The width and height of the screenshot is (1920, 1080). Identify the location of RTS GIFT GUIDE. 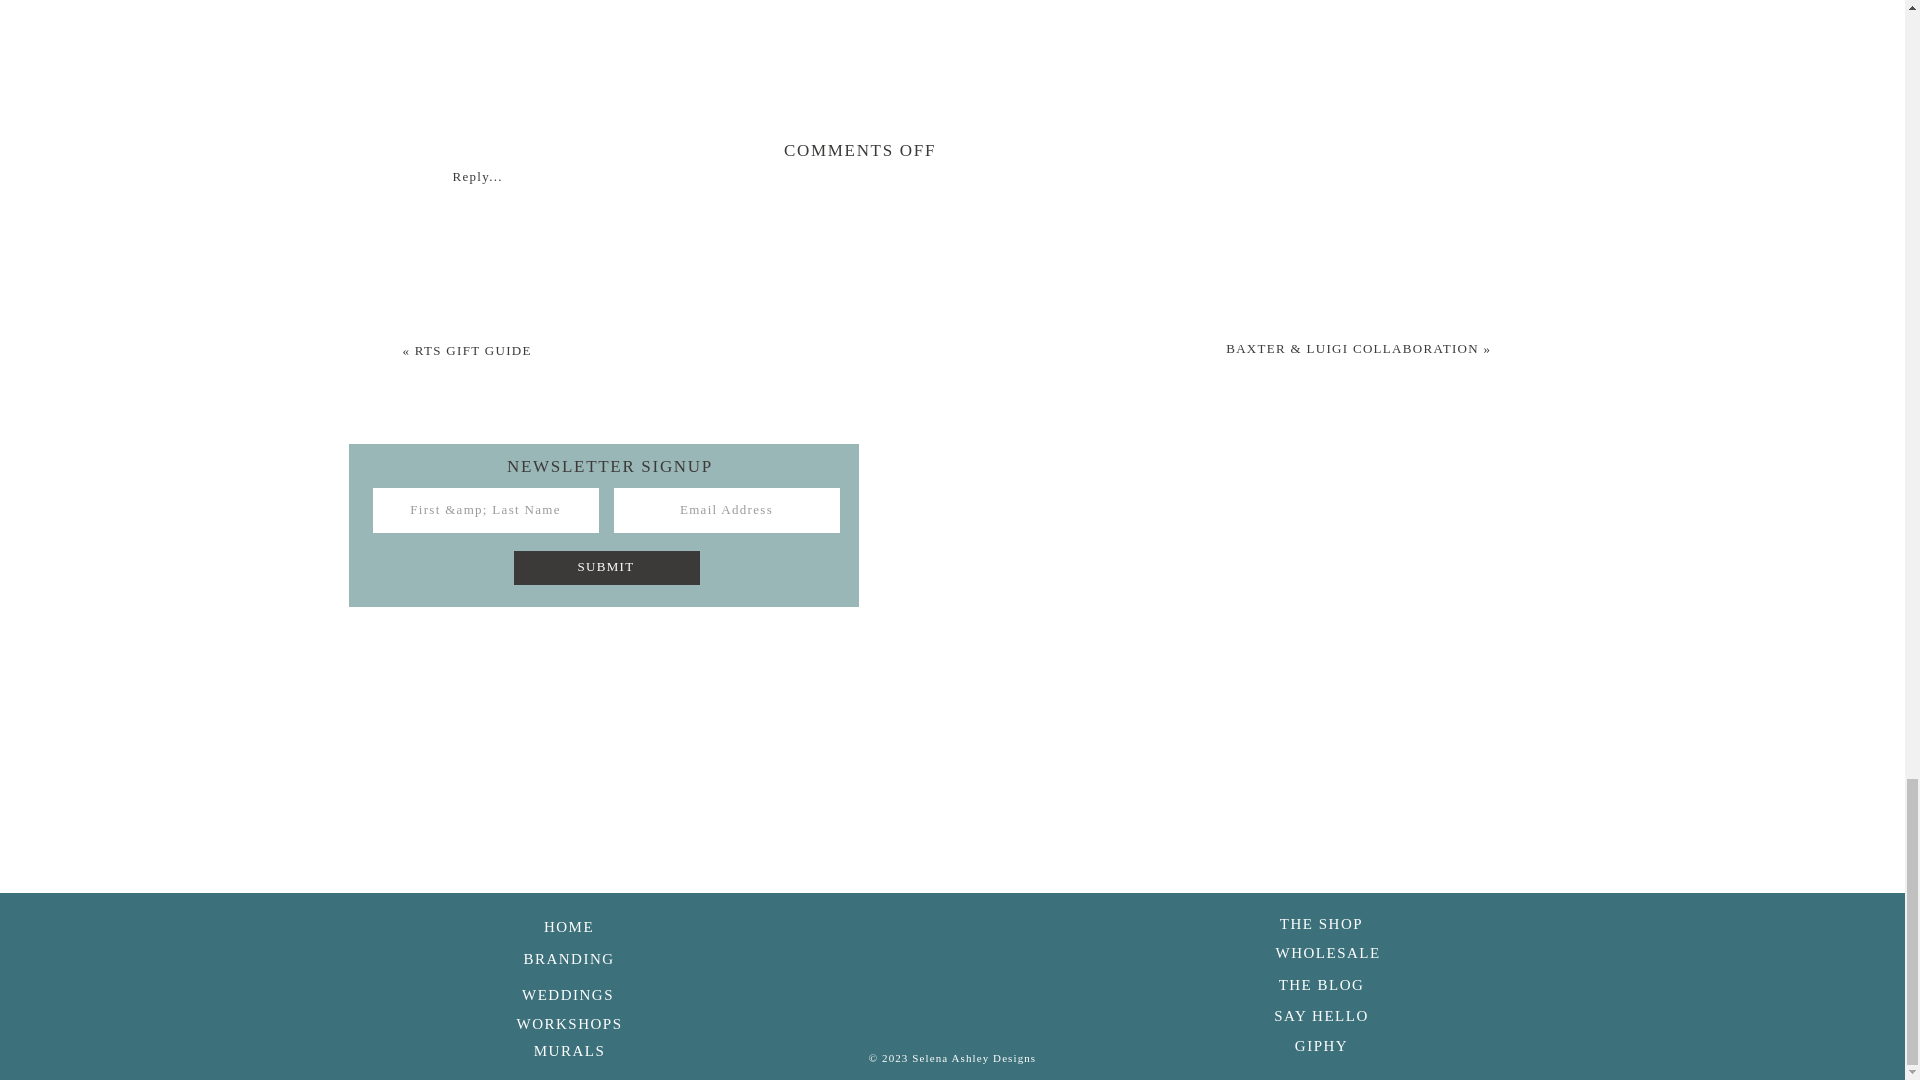
(472, 350).